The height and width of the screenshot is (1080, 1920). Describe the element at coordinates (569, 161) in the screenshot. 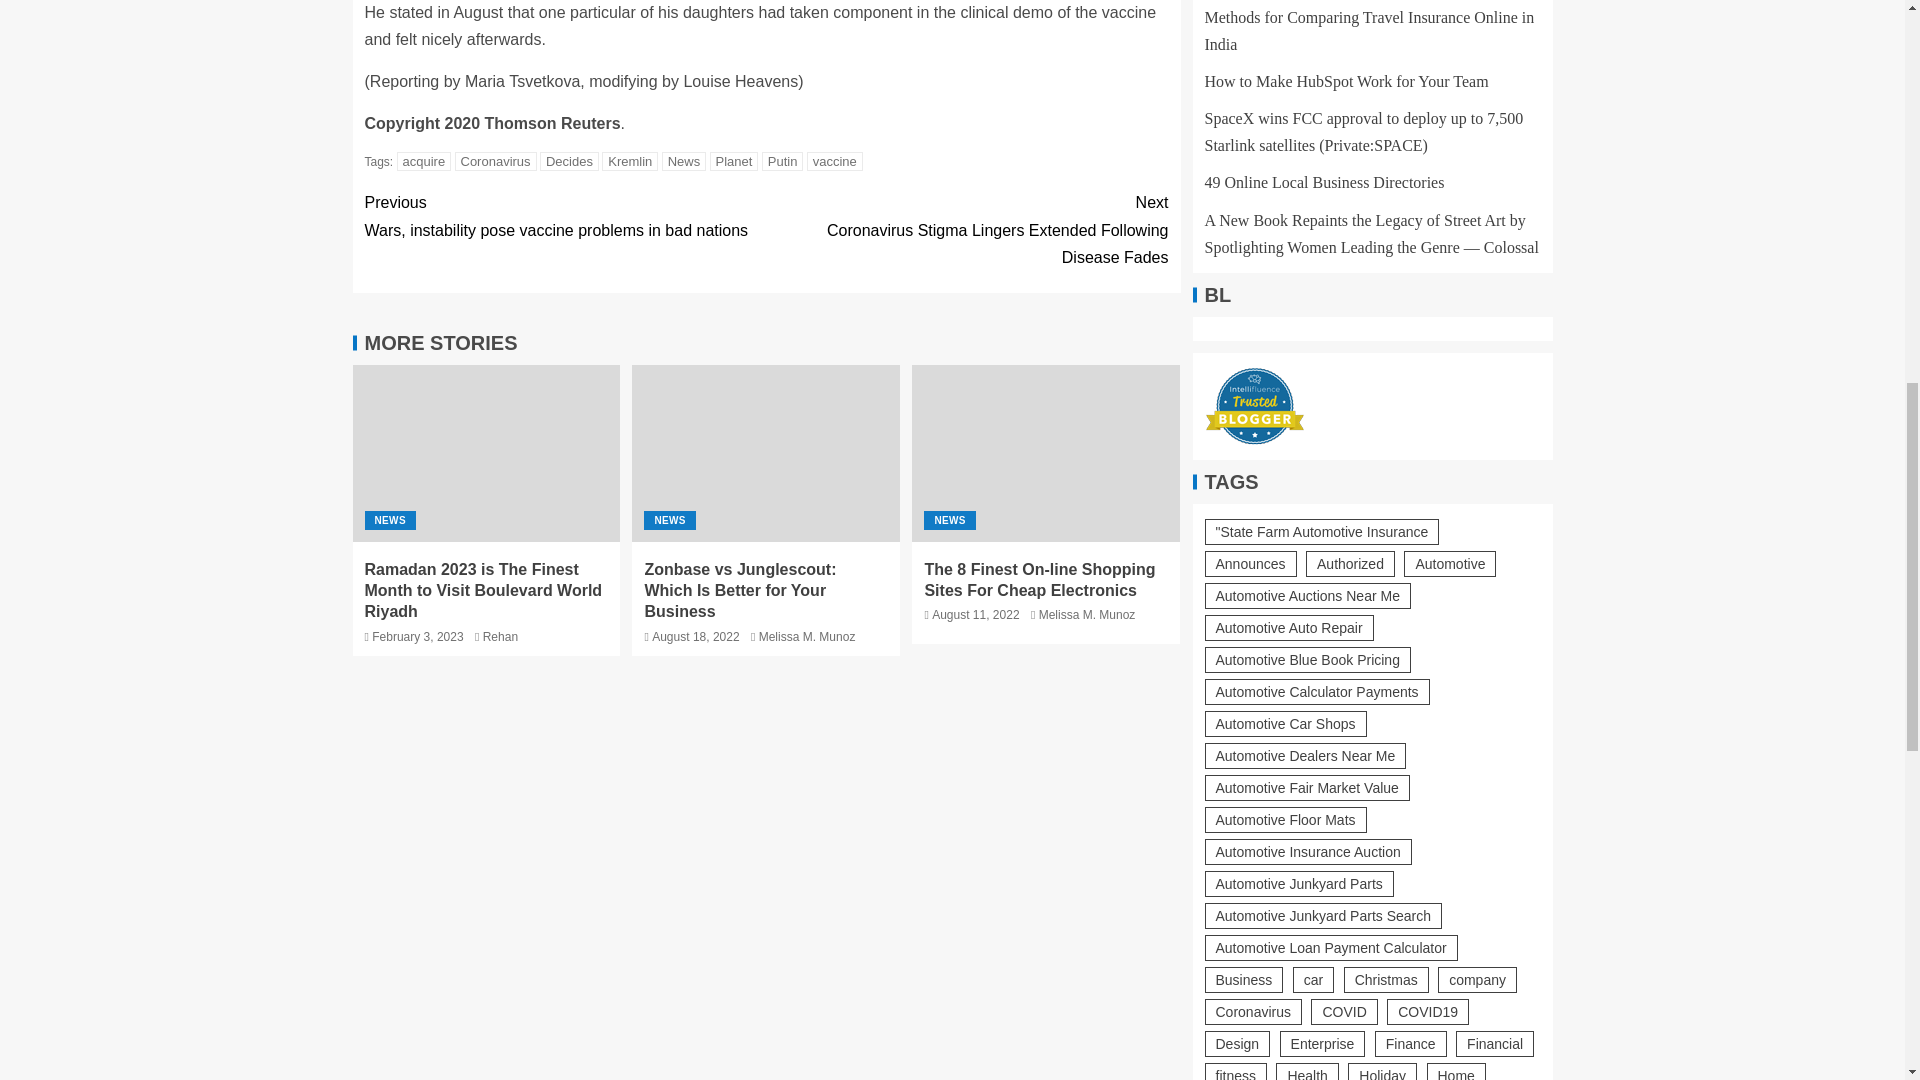

I see `Decides` at that location.